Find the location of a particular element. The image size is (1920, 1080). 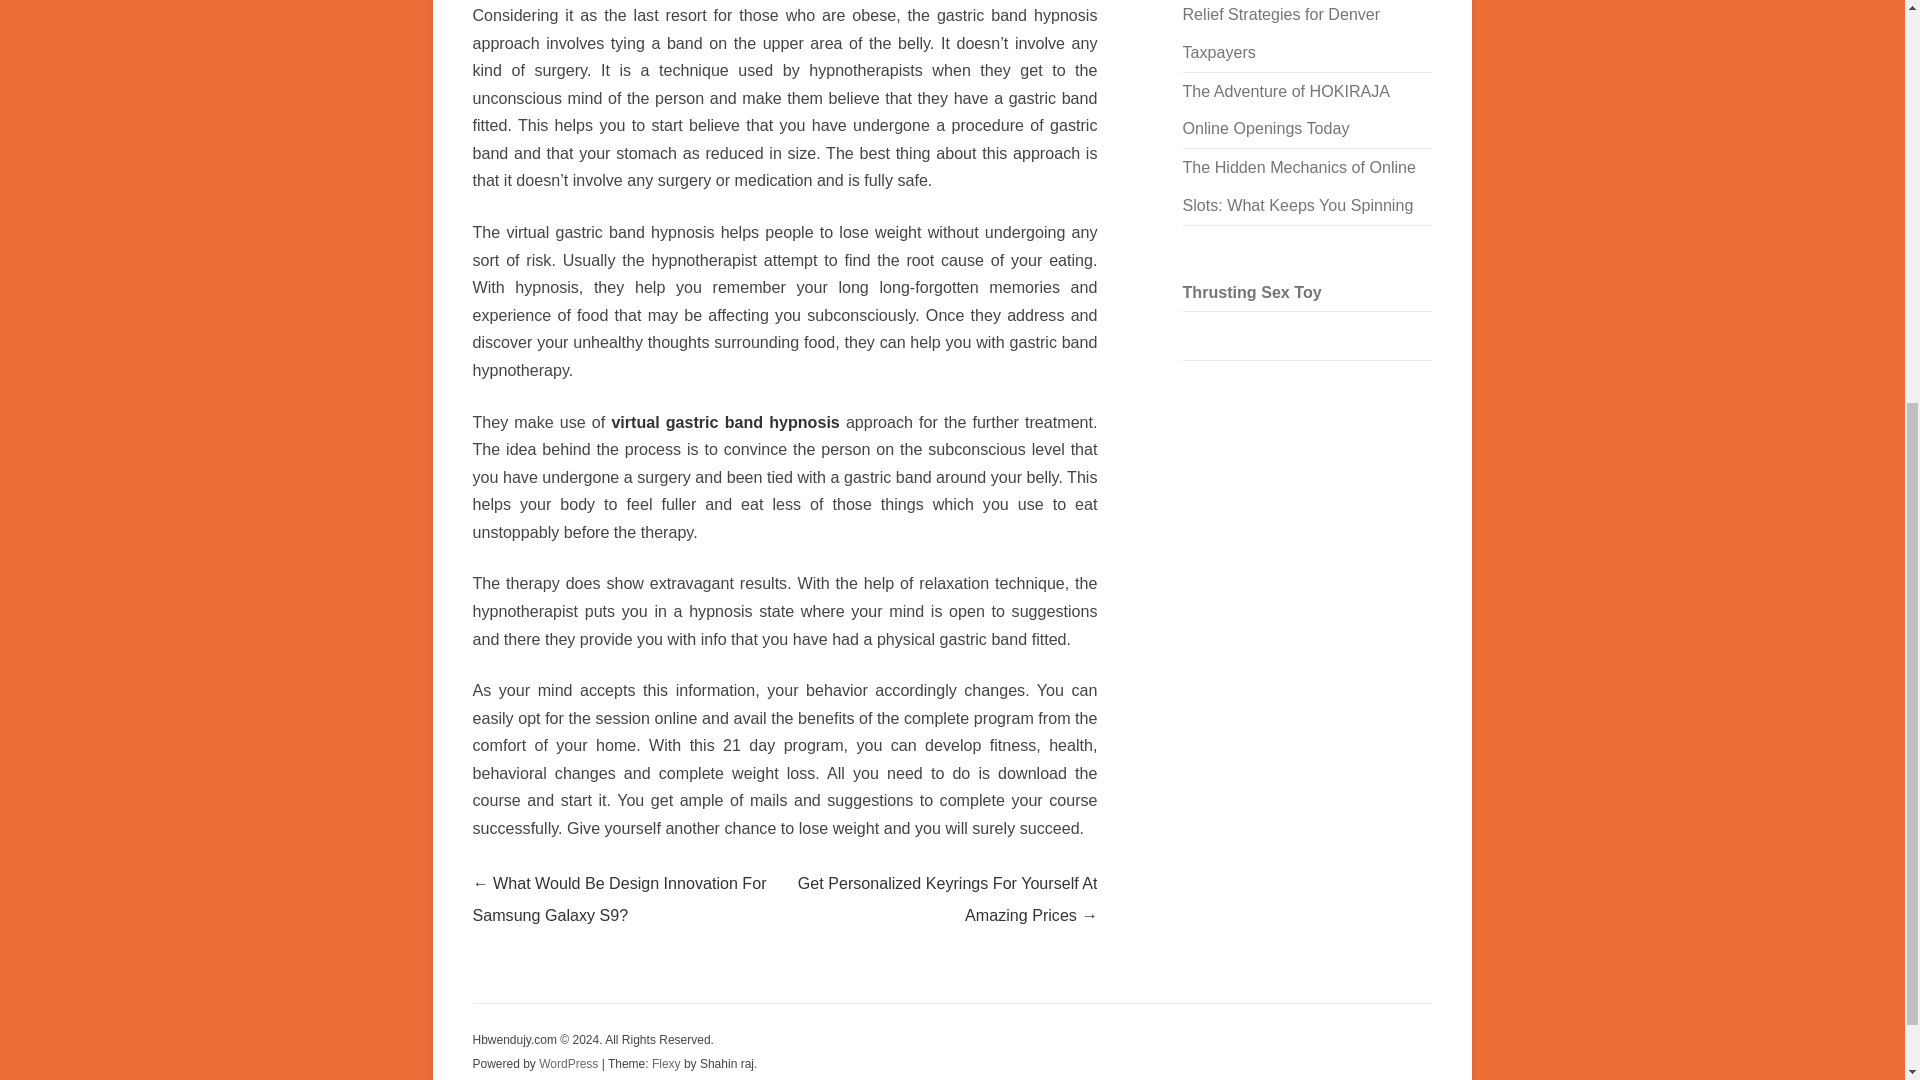

Flexy is located at coordinates (666, 1064).